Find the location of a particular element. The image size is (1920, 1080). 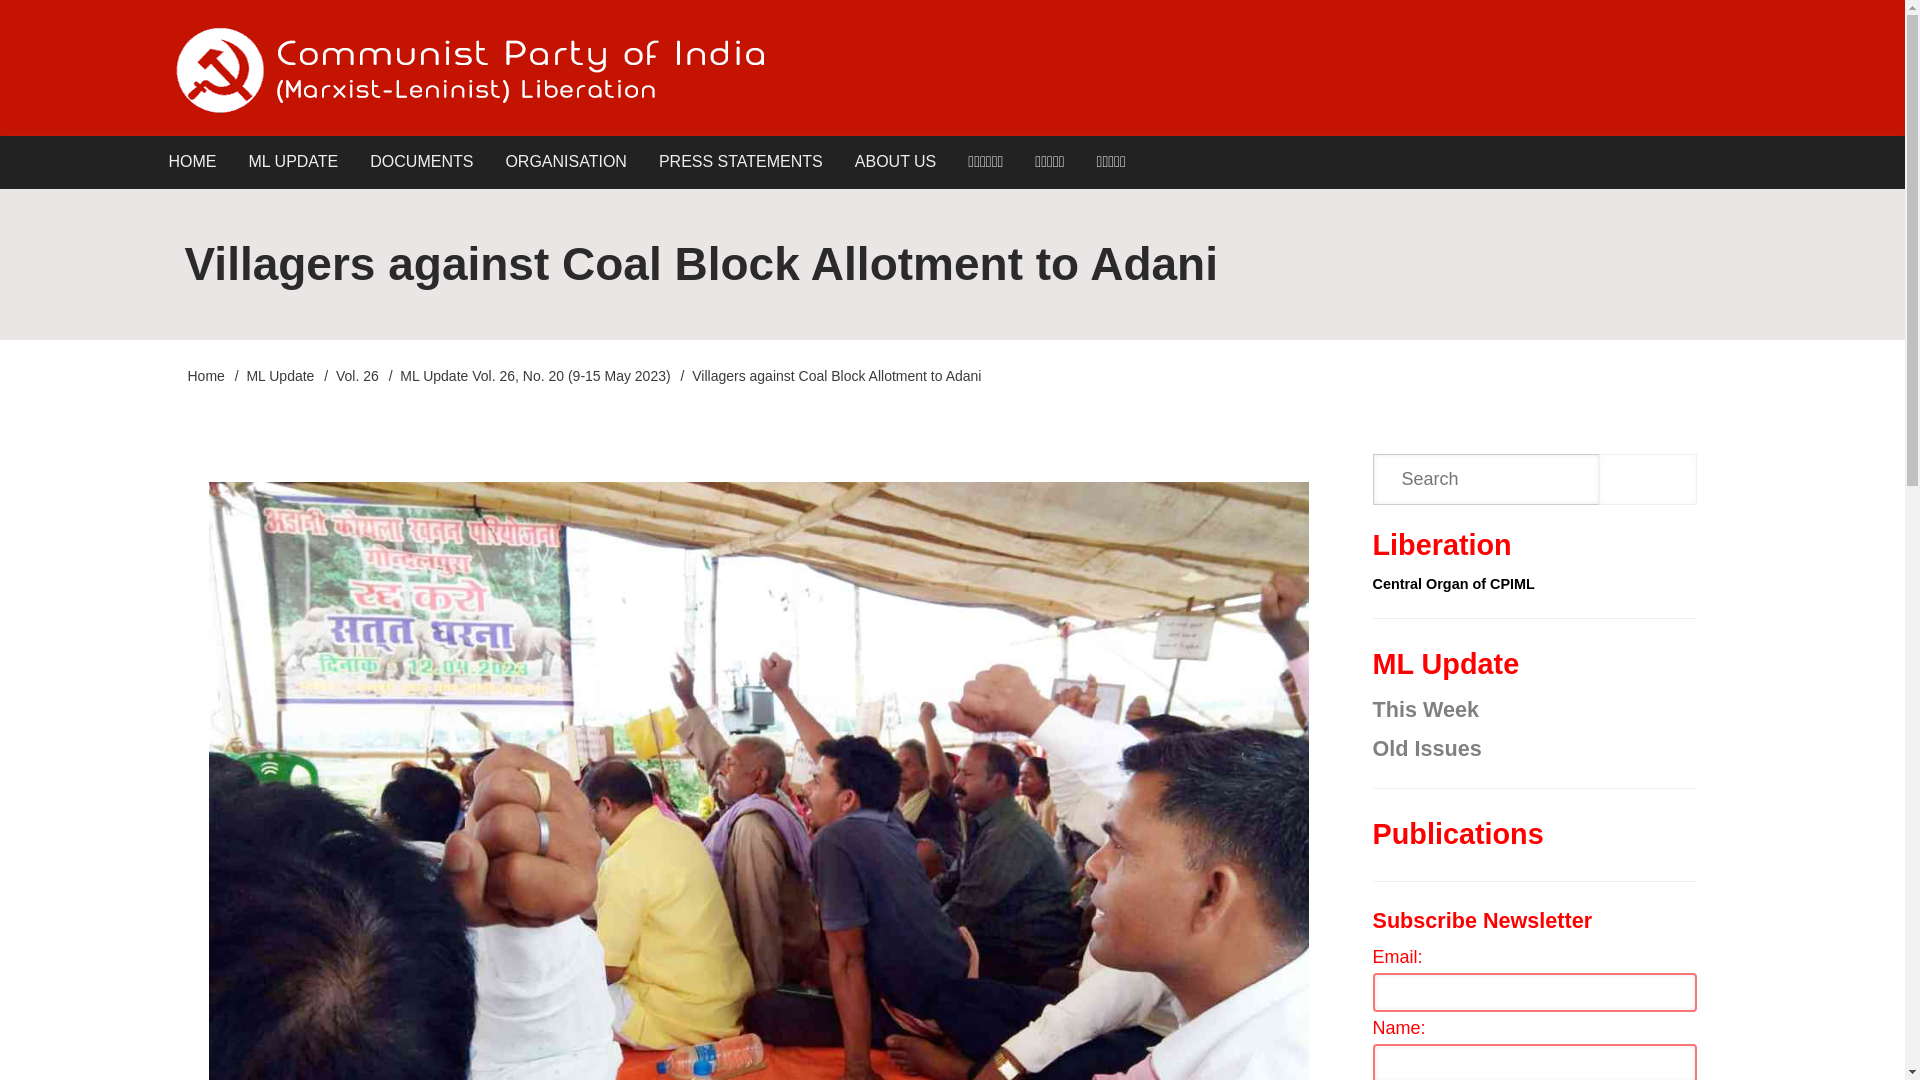

Press Statements is located at coordinates (741, 162).